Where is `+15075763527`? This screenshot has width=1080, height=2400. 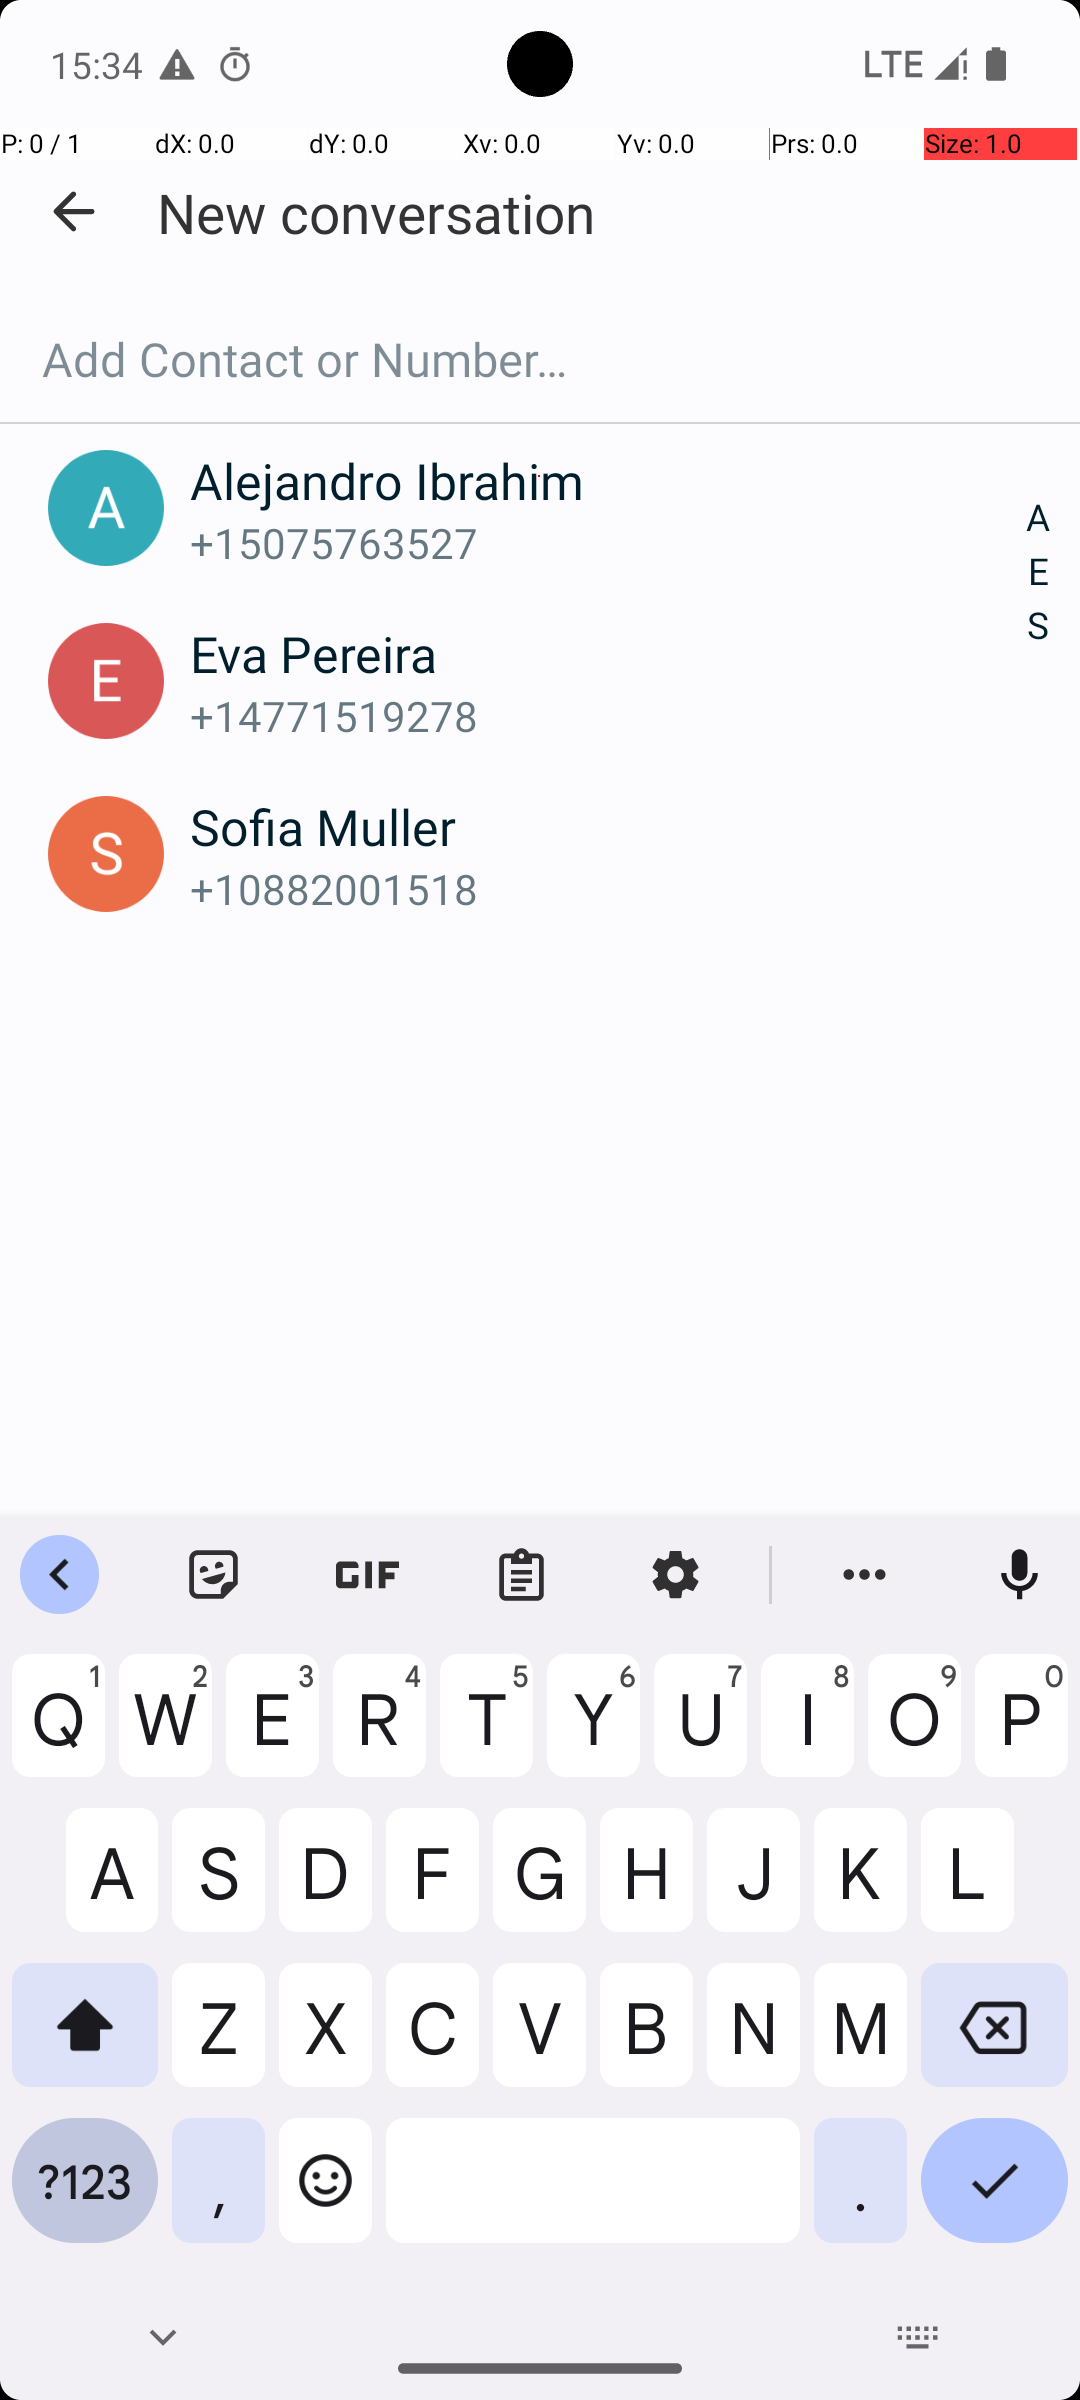 +15075763527 is located at coordinates (608, 542).